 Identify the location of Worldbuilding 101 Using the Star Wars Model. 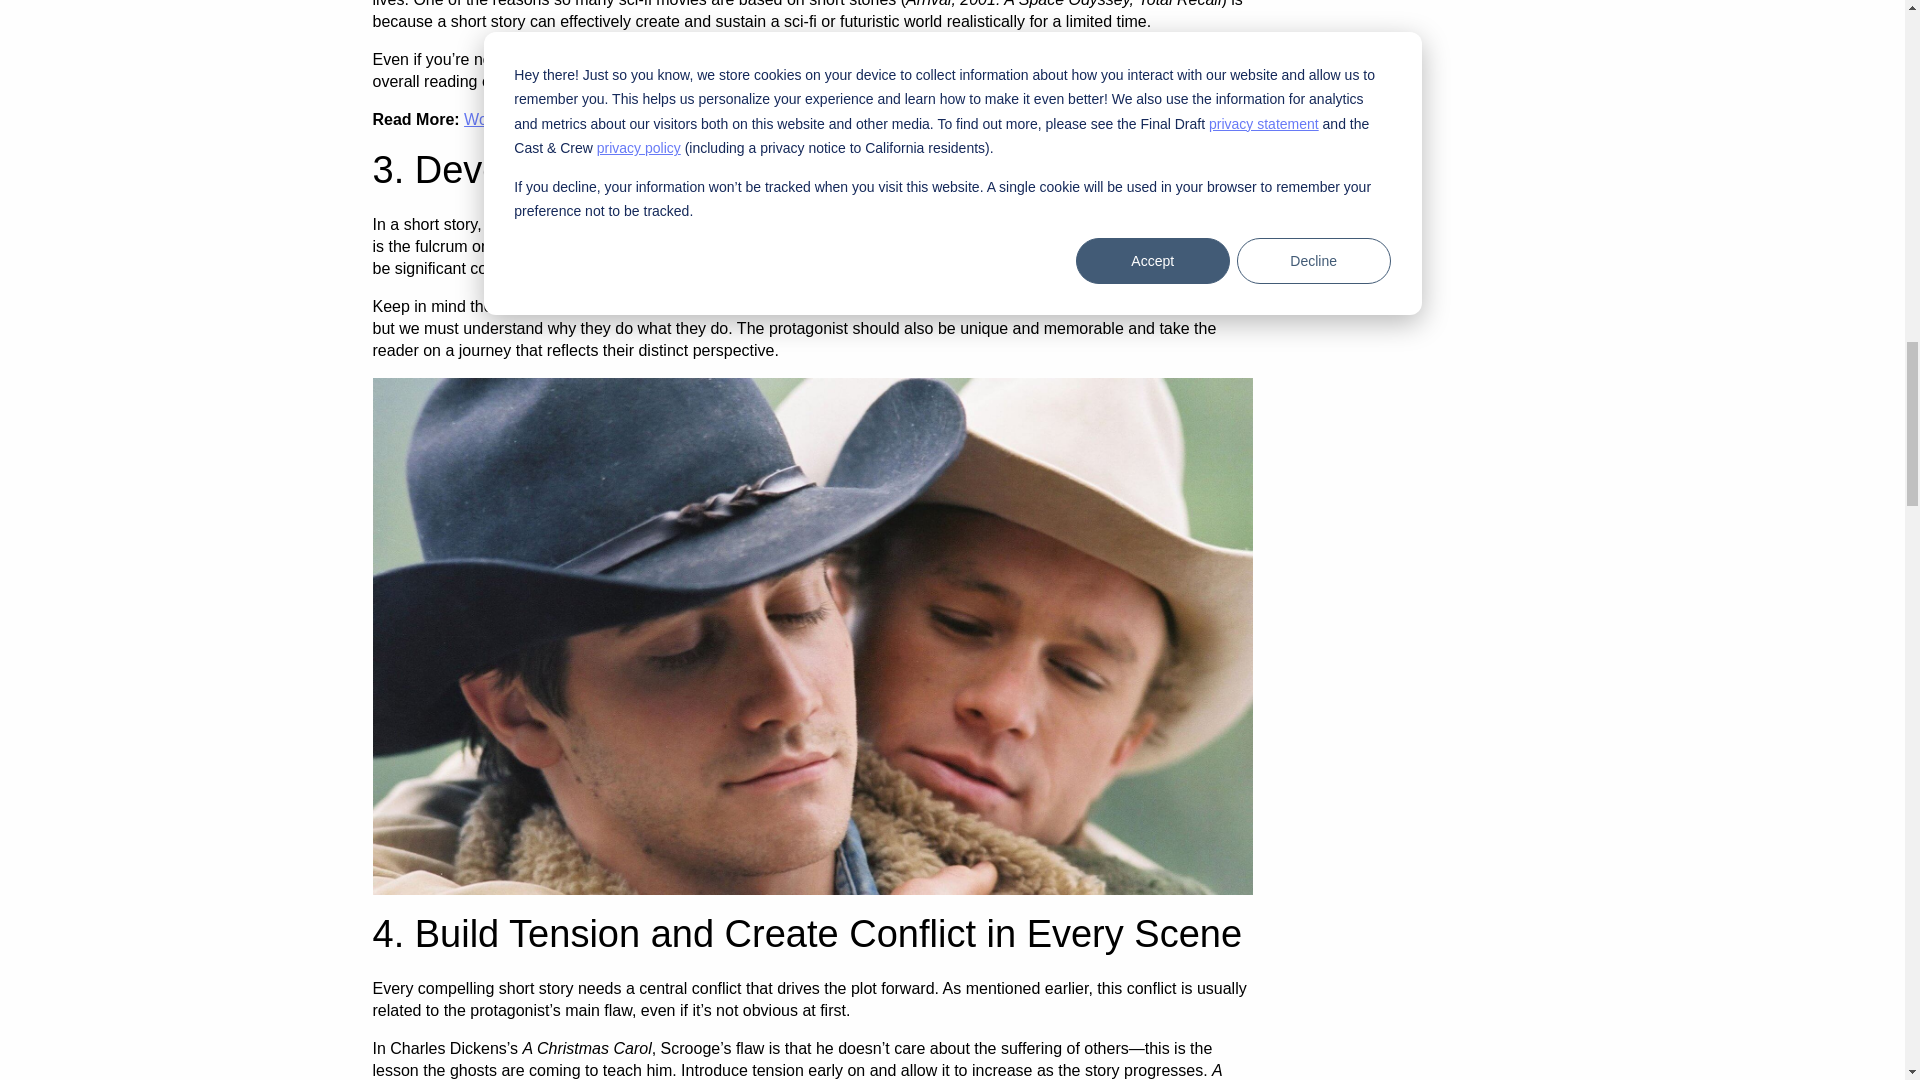
(626, 120).